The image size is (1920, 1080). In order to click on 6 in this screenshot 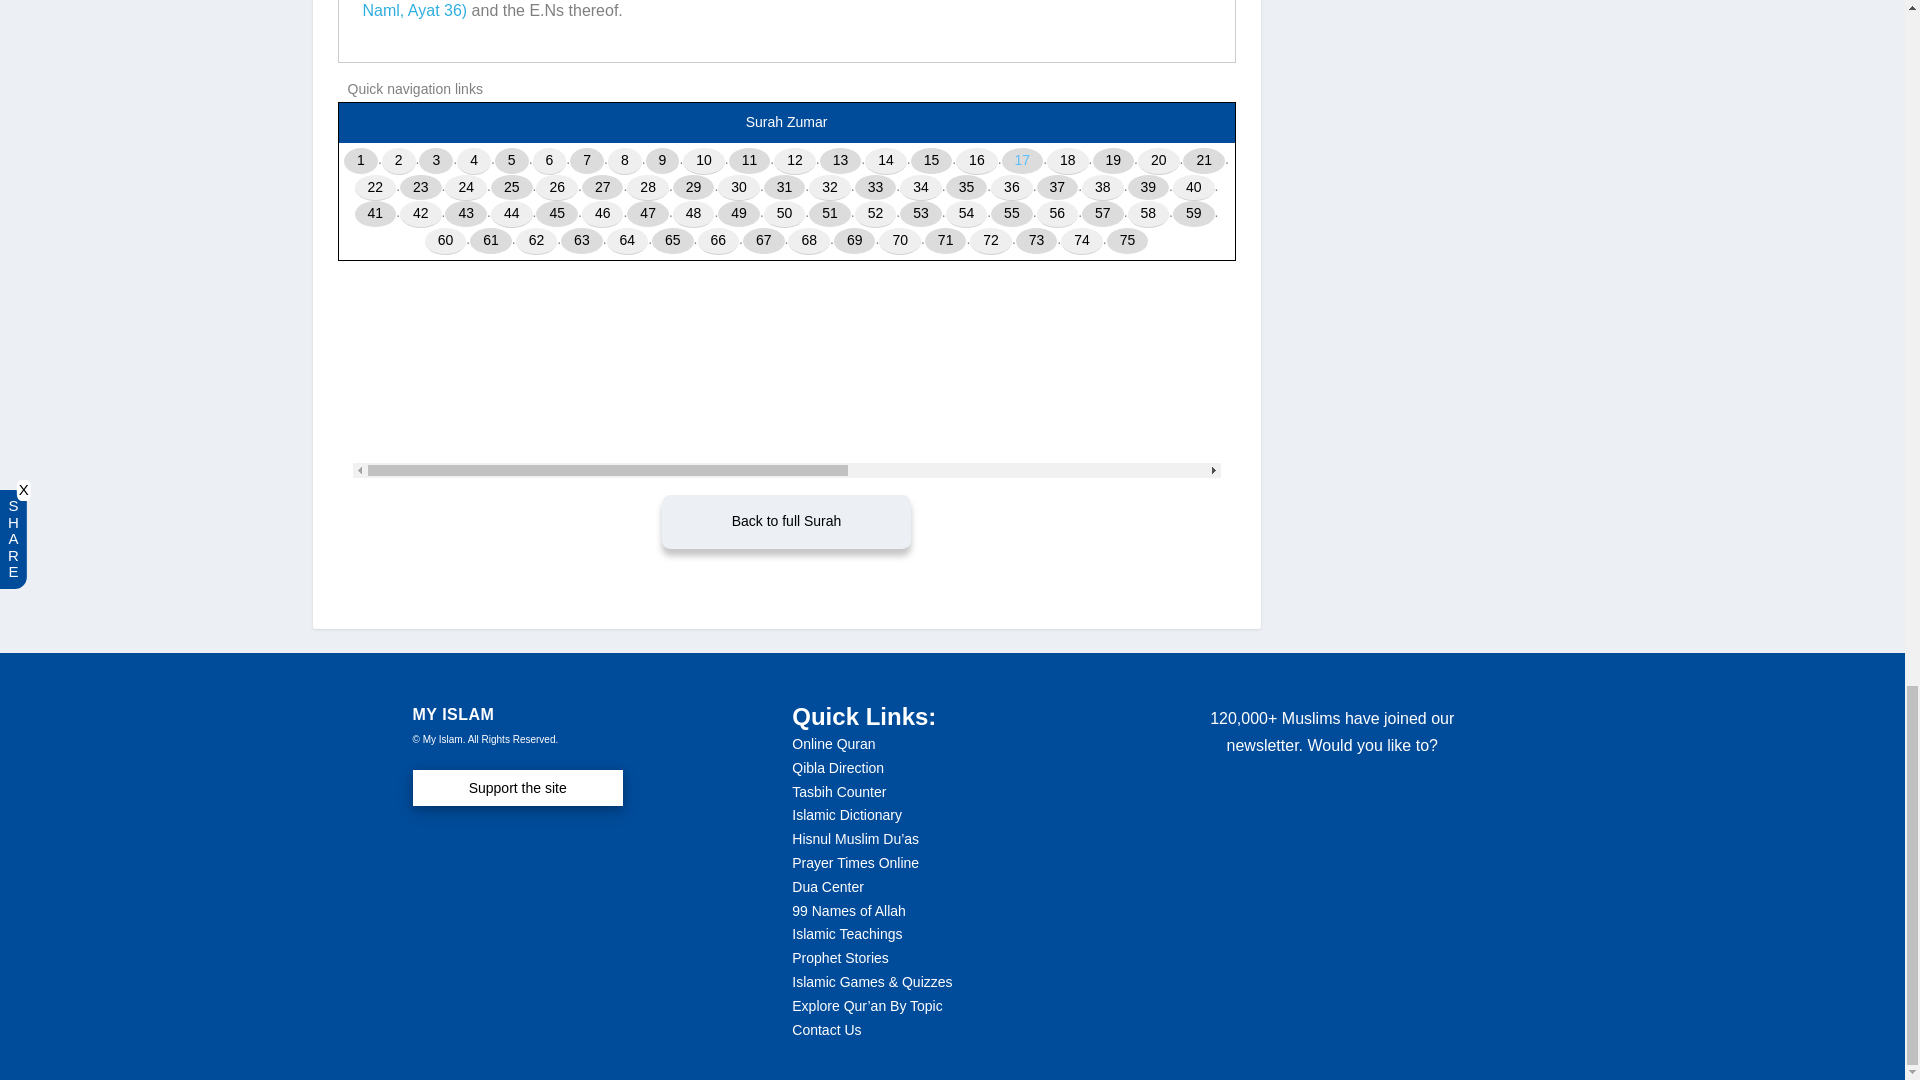, I will do `click(550, 160)`.